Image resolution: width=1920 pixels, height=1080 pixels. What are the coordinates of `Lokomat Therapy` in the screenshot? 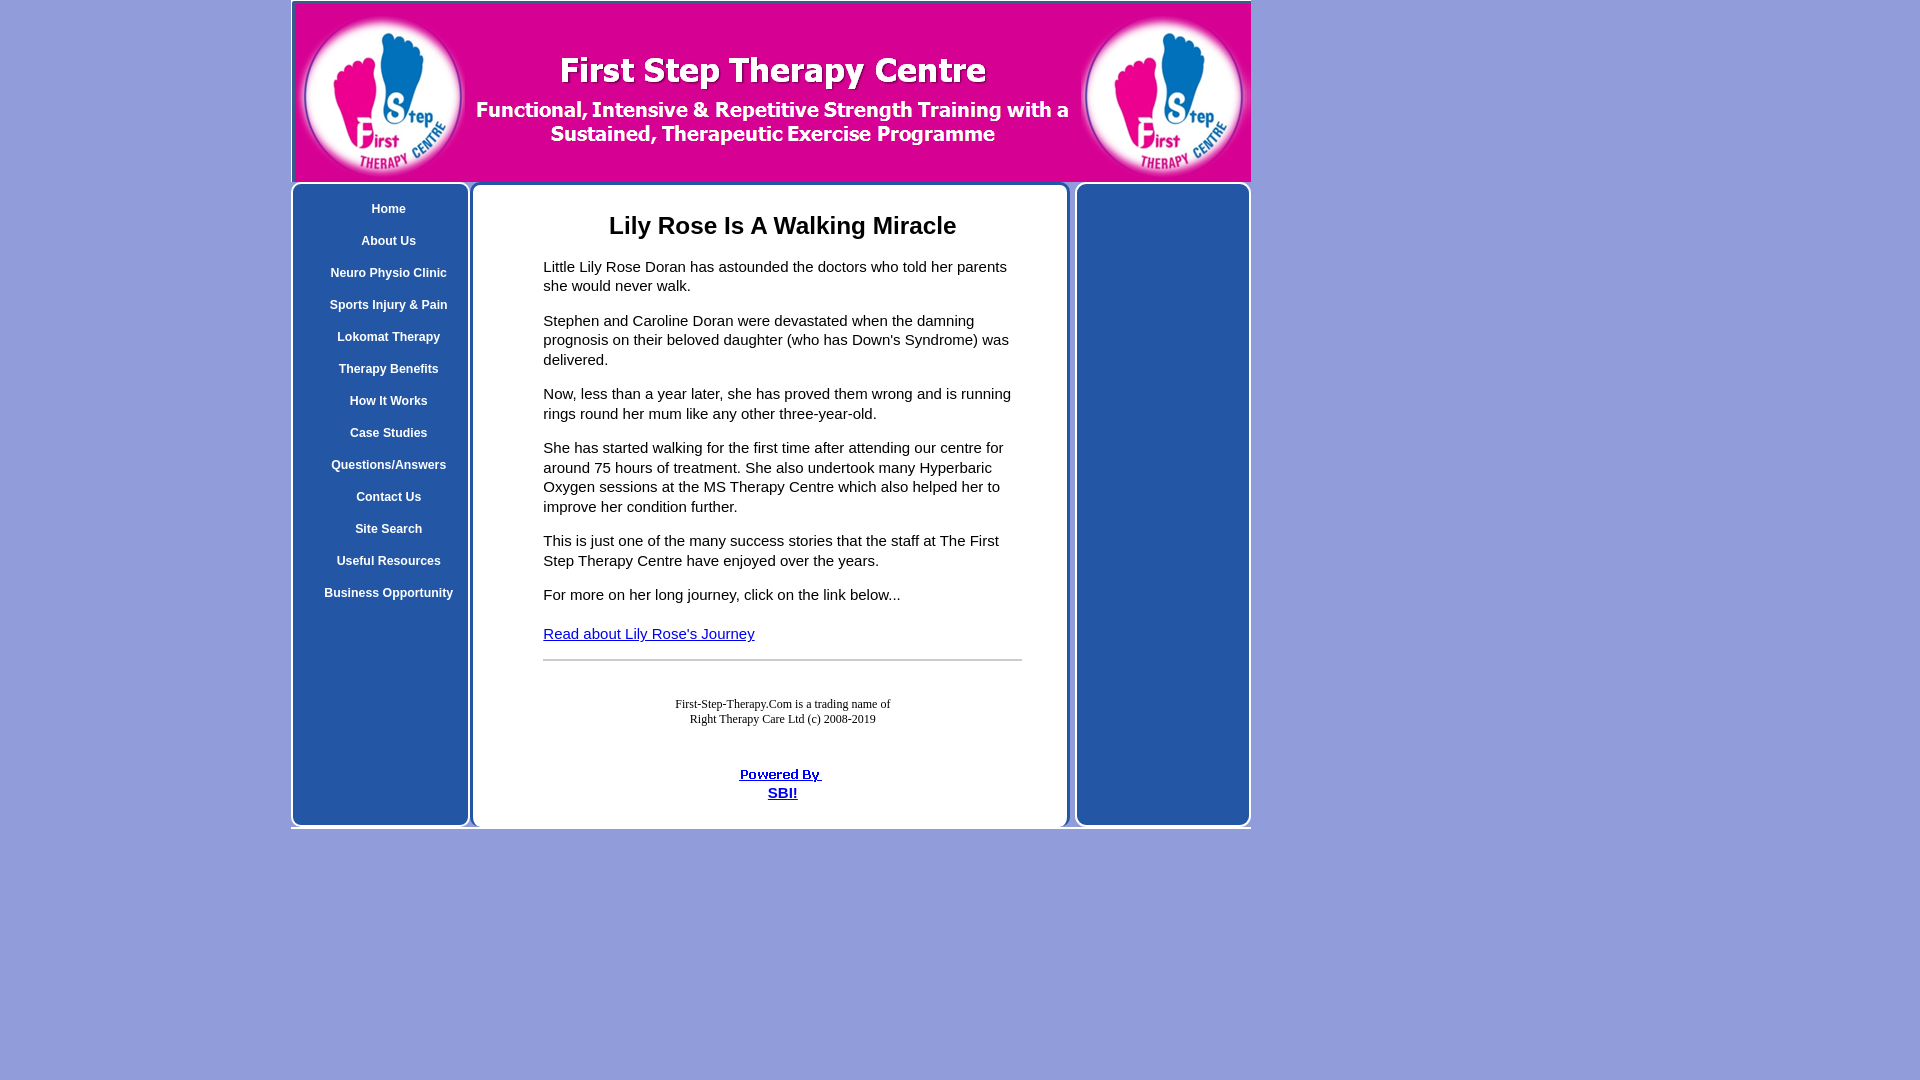 It's located at (388, 336).